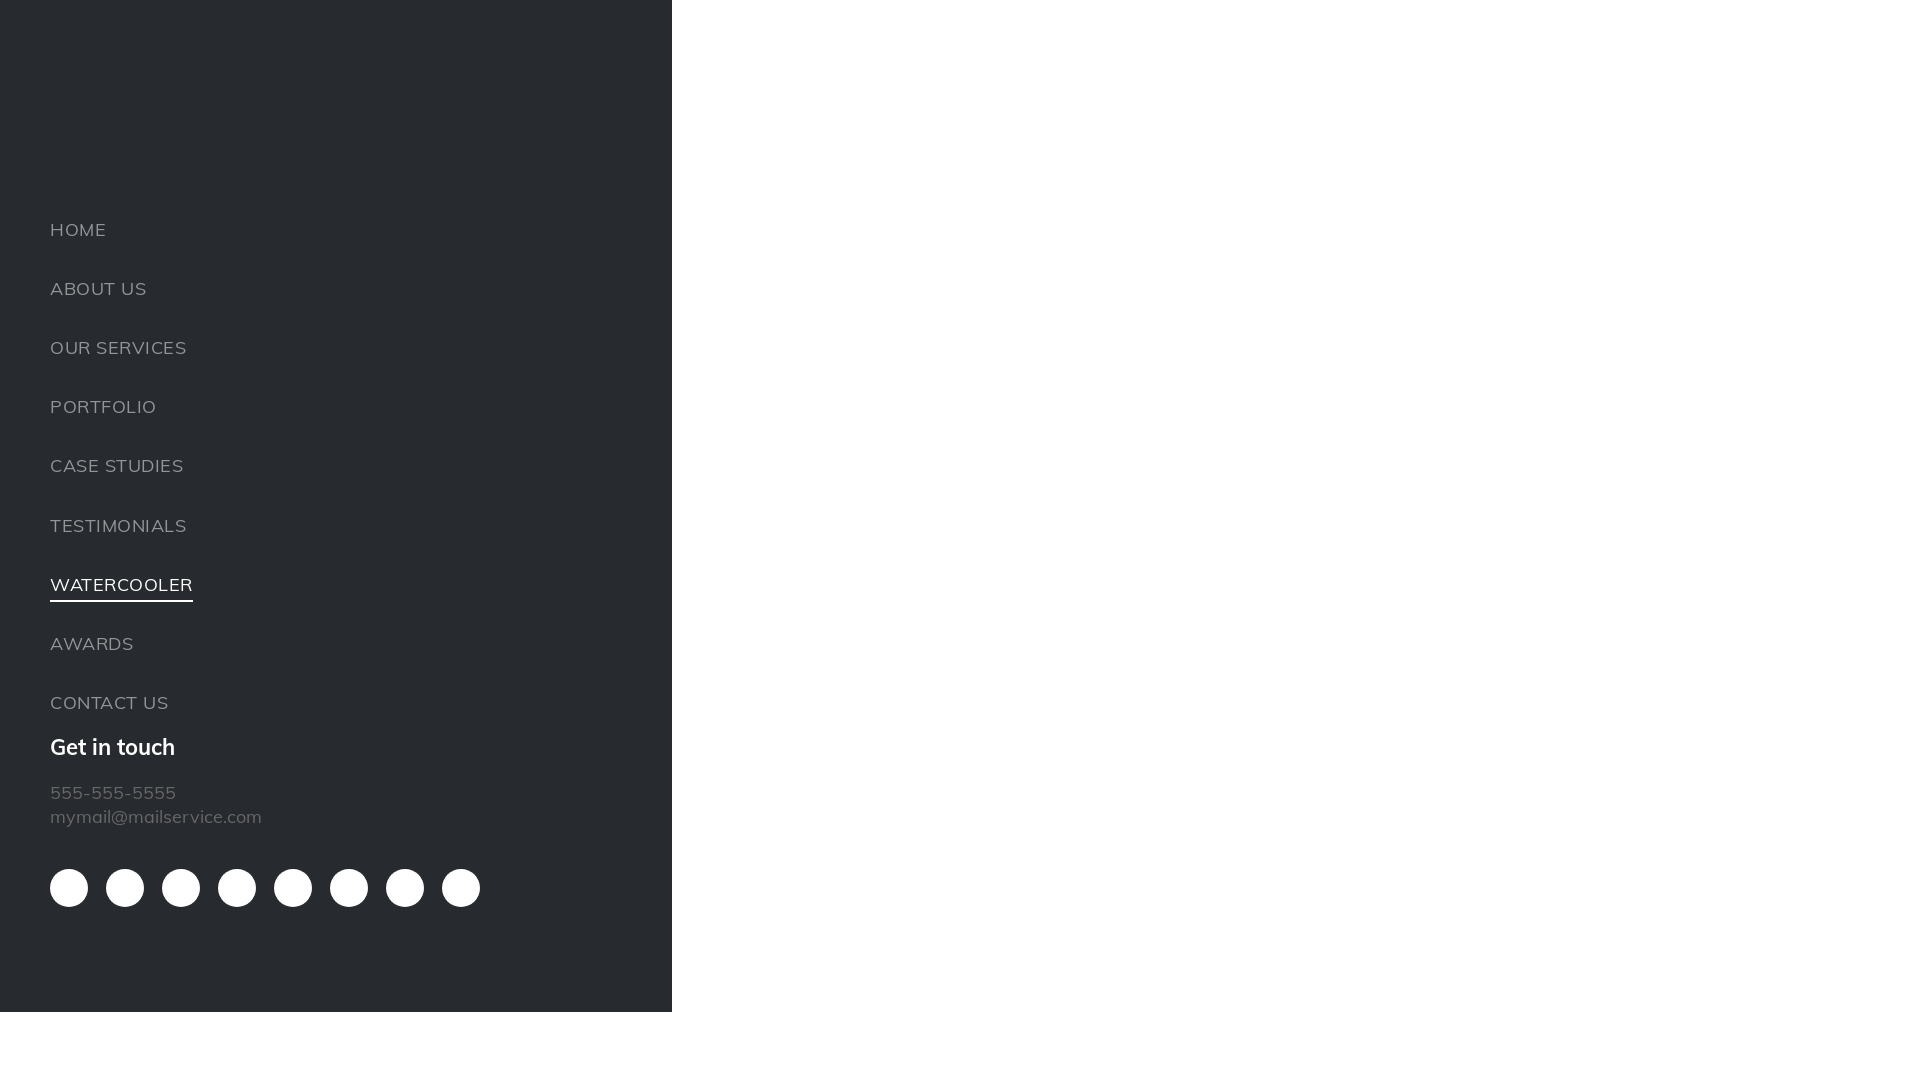 This screenshot has width=1920, height=1080. Describe the element at coordinates (386, 584) in the screenshot. I see `WATERCOOLER` at that location.